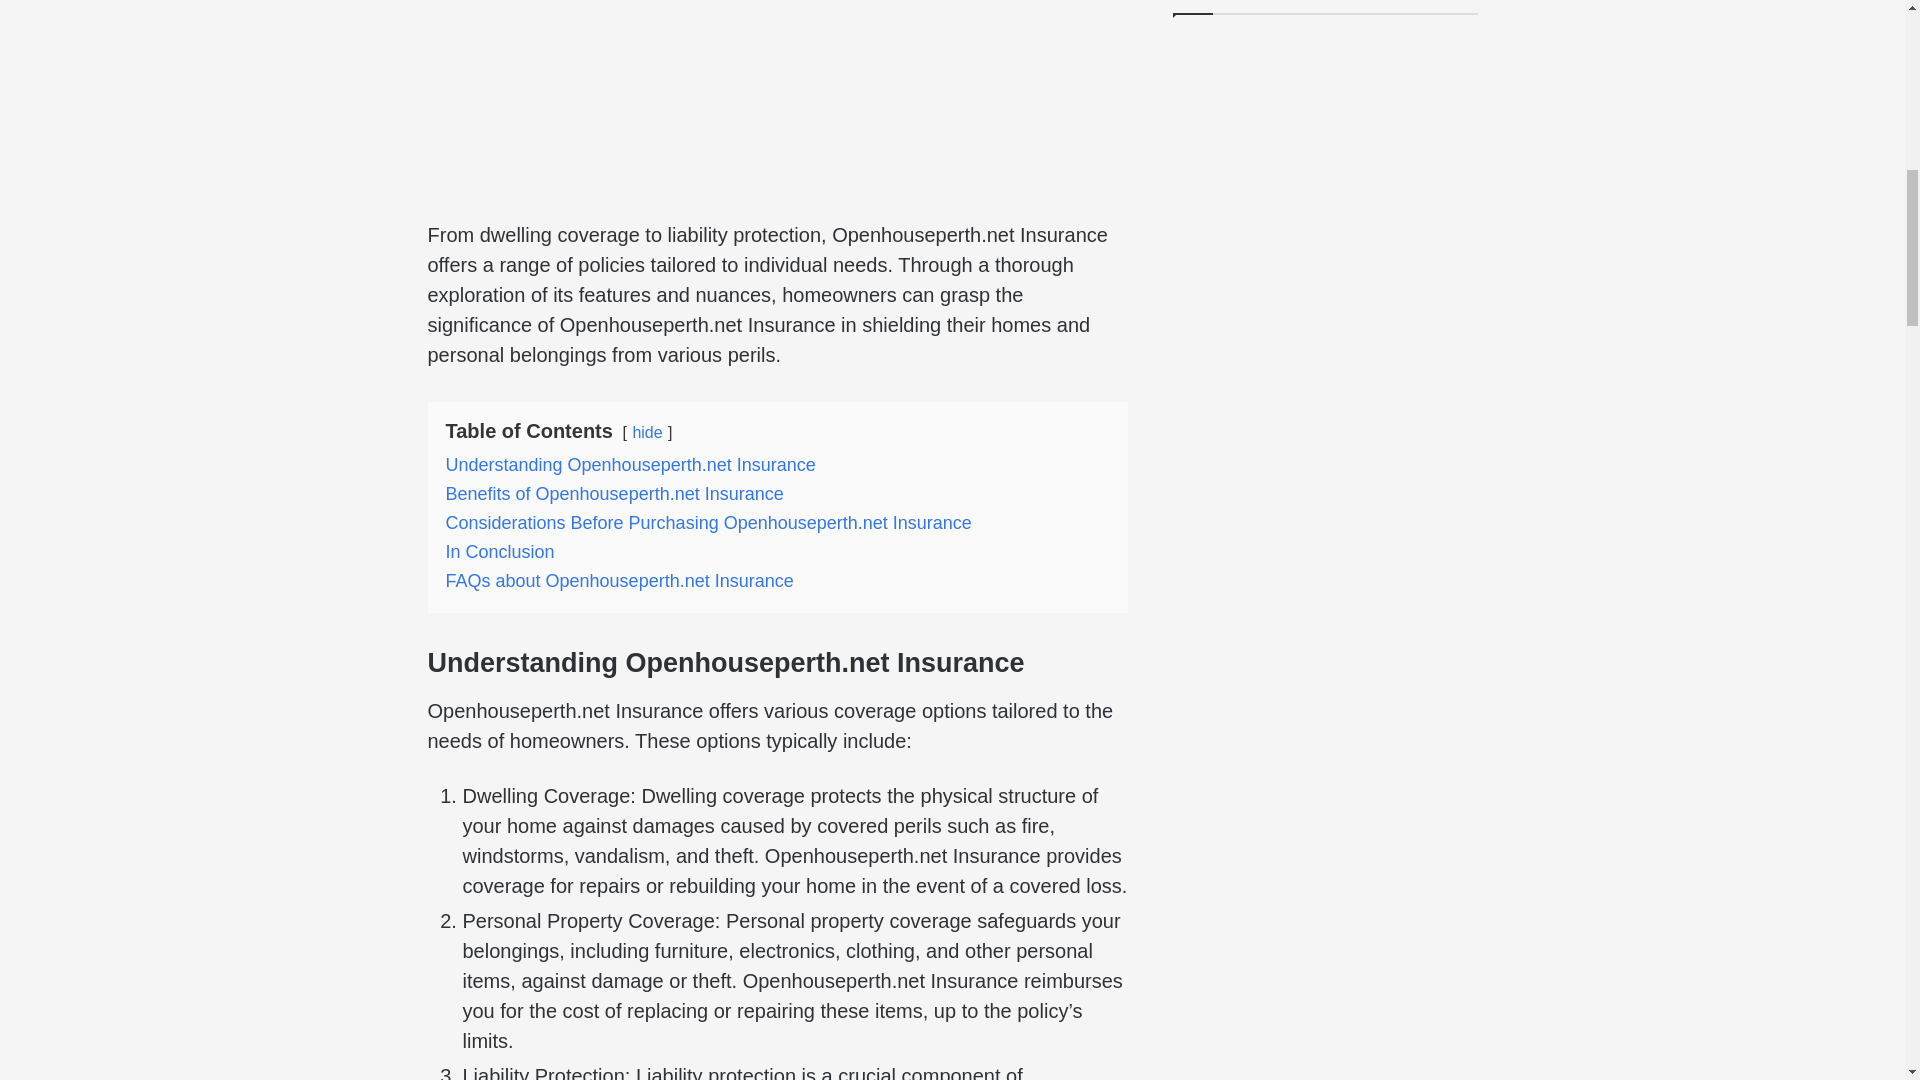  I want to click on Advertisement, so click(778, 102).